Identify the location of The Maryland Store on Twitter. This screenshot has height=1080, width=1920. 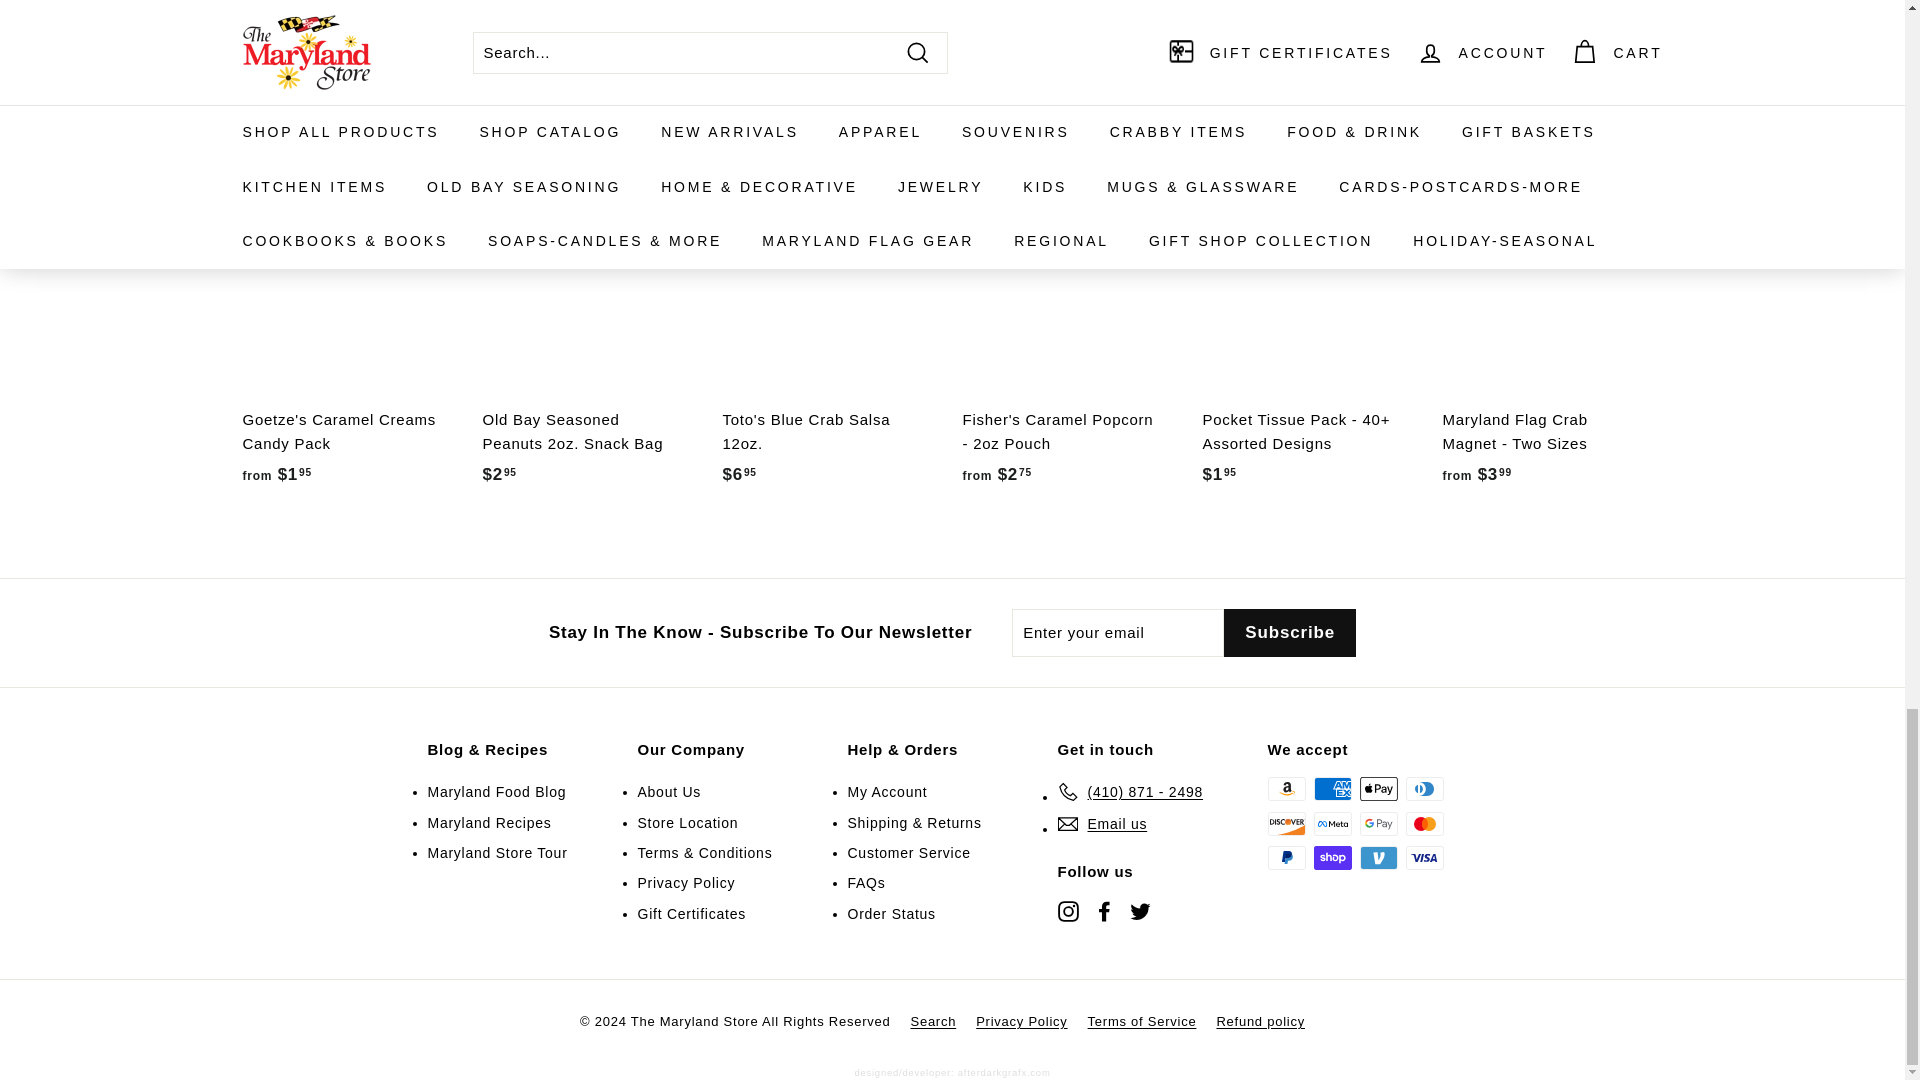
(1140, 910).